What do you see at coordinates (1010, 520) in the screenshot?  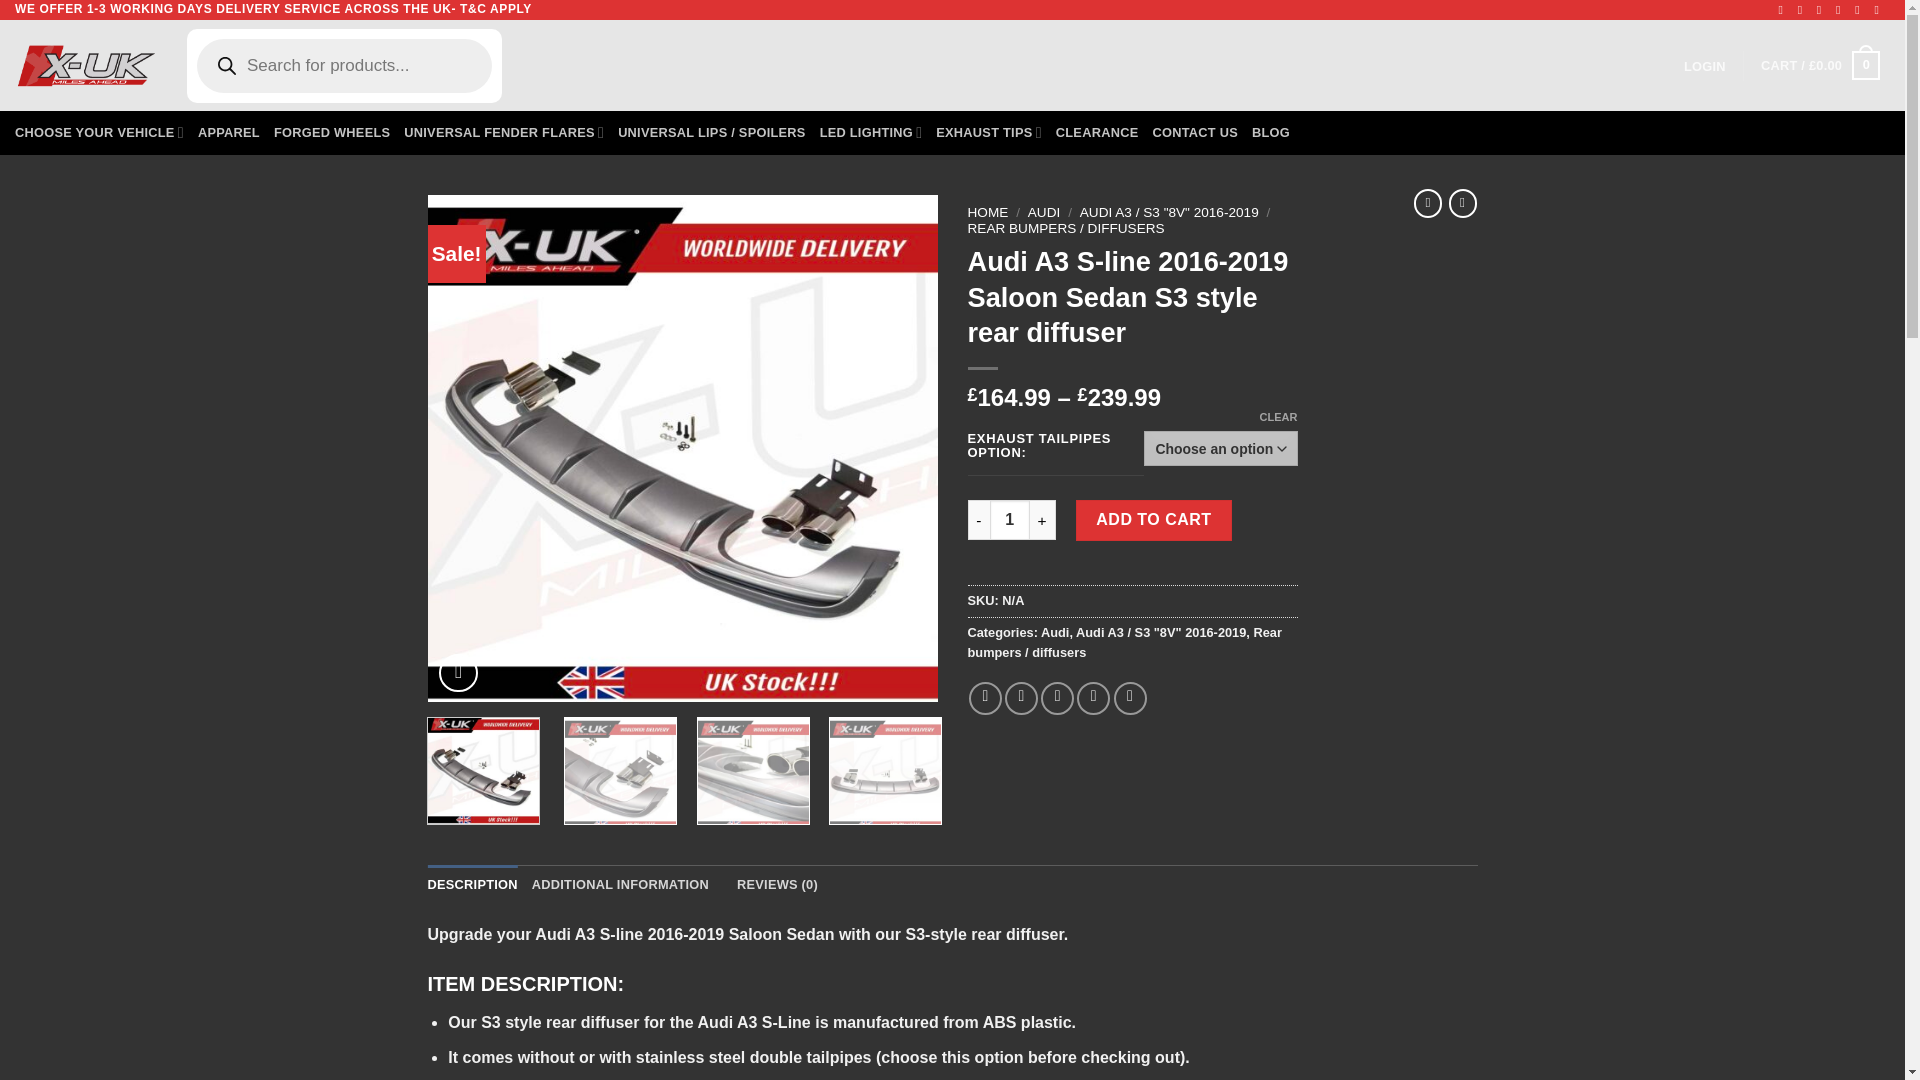 I see `1` at bounding box center [1010, 520].